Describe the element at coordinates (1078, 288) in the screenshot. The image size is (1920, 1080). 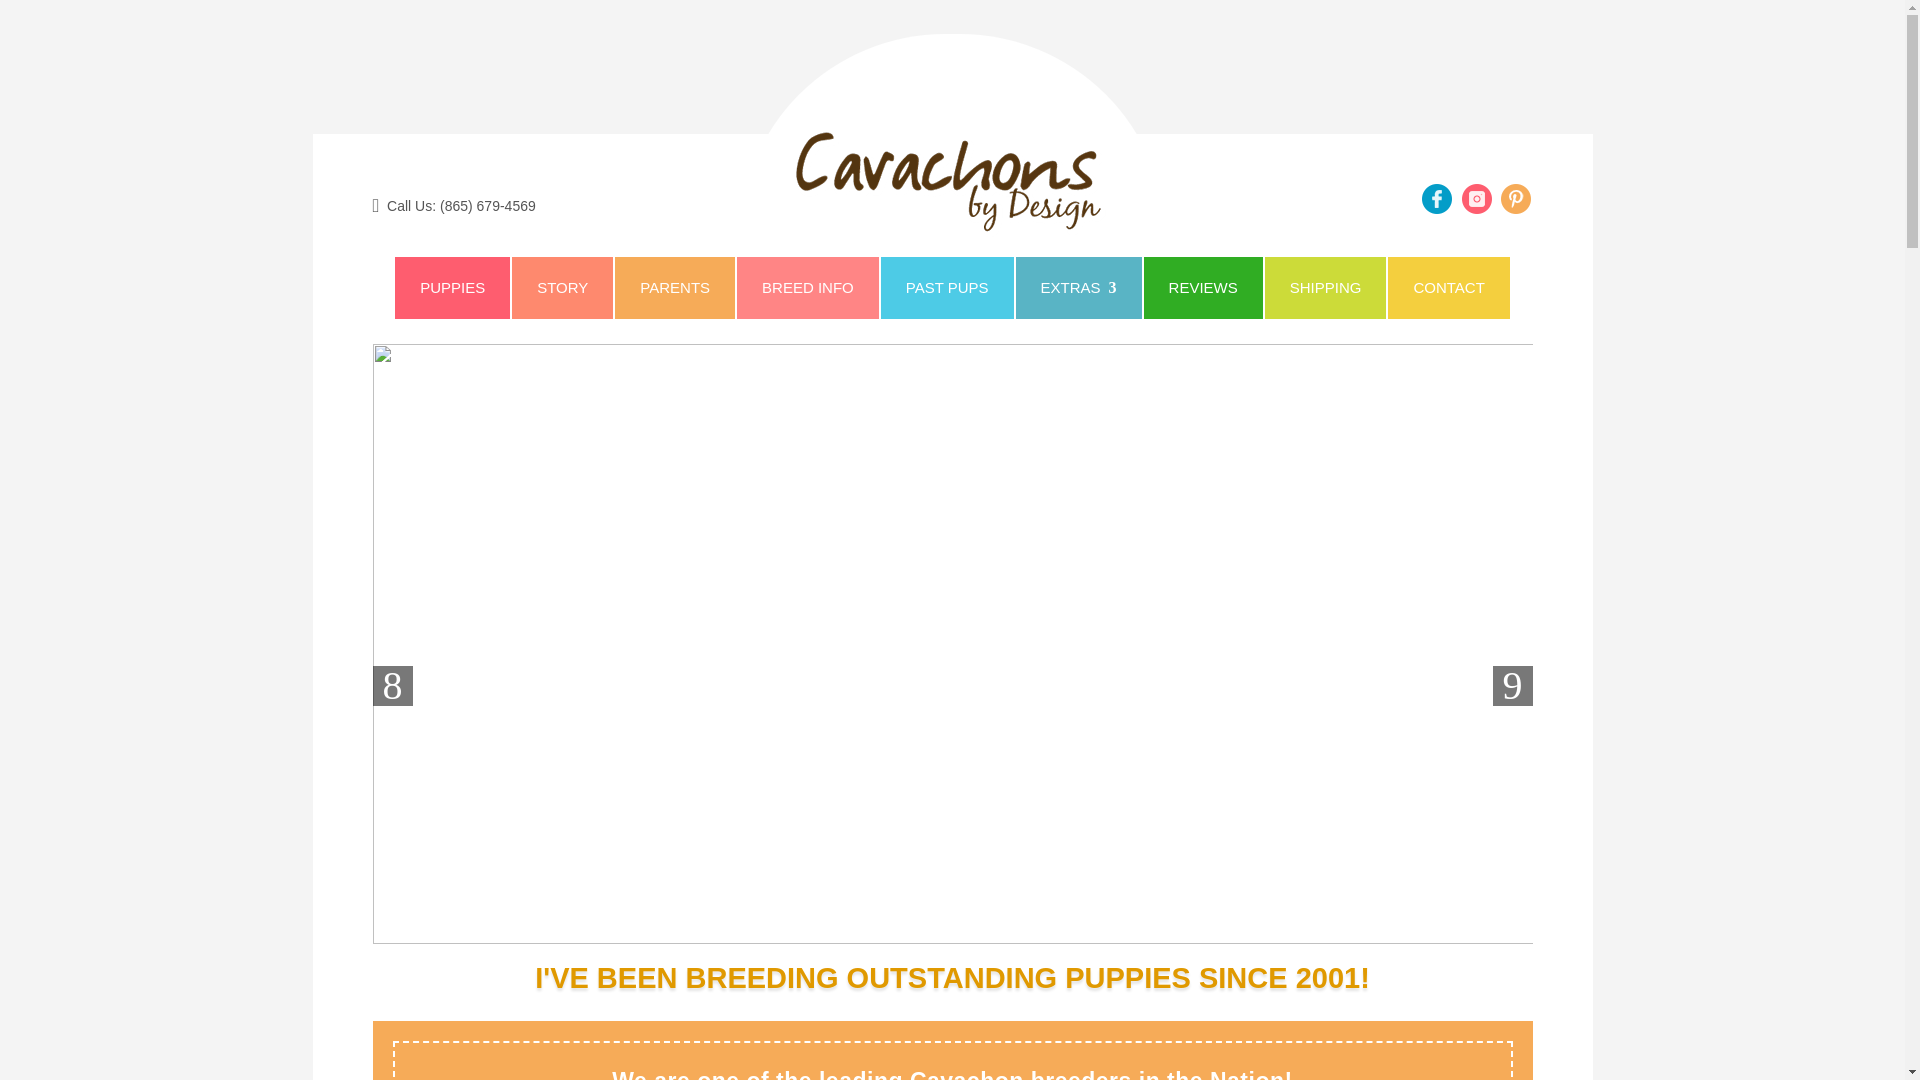
I see `EXTRAS` at that location.